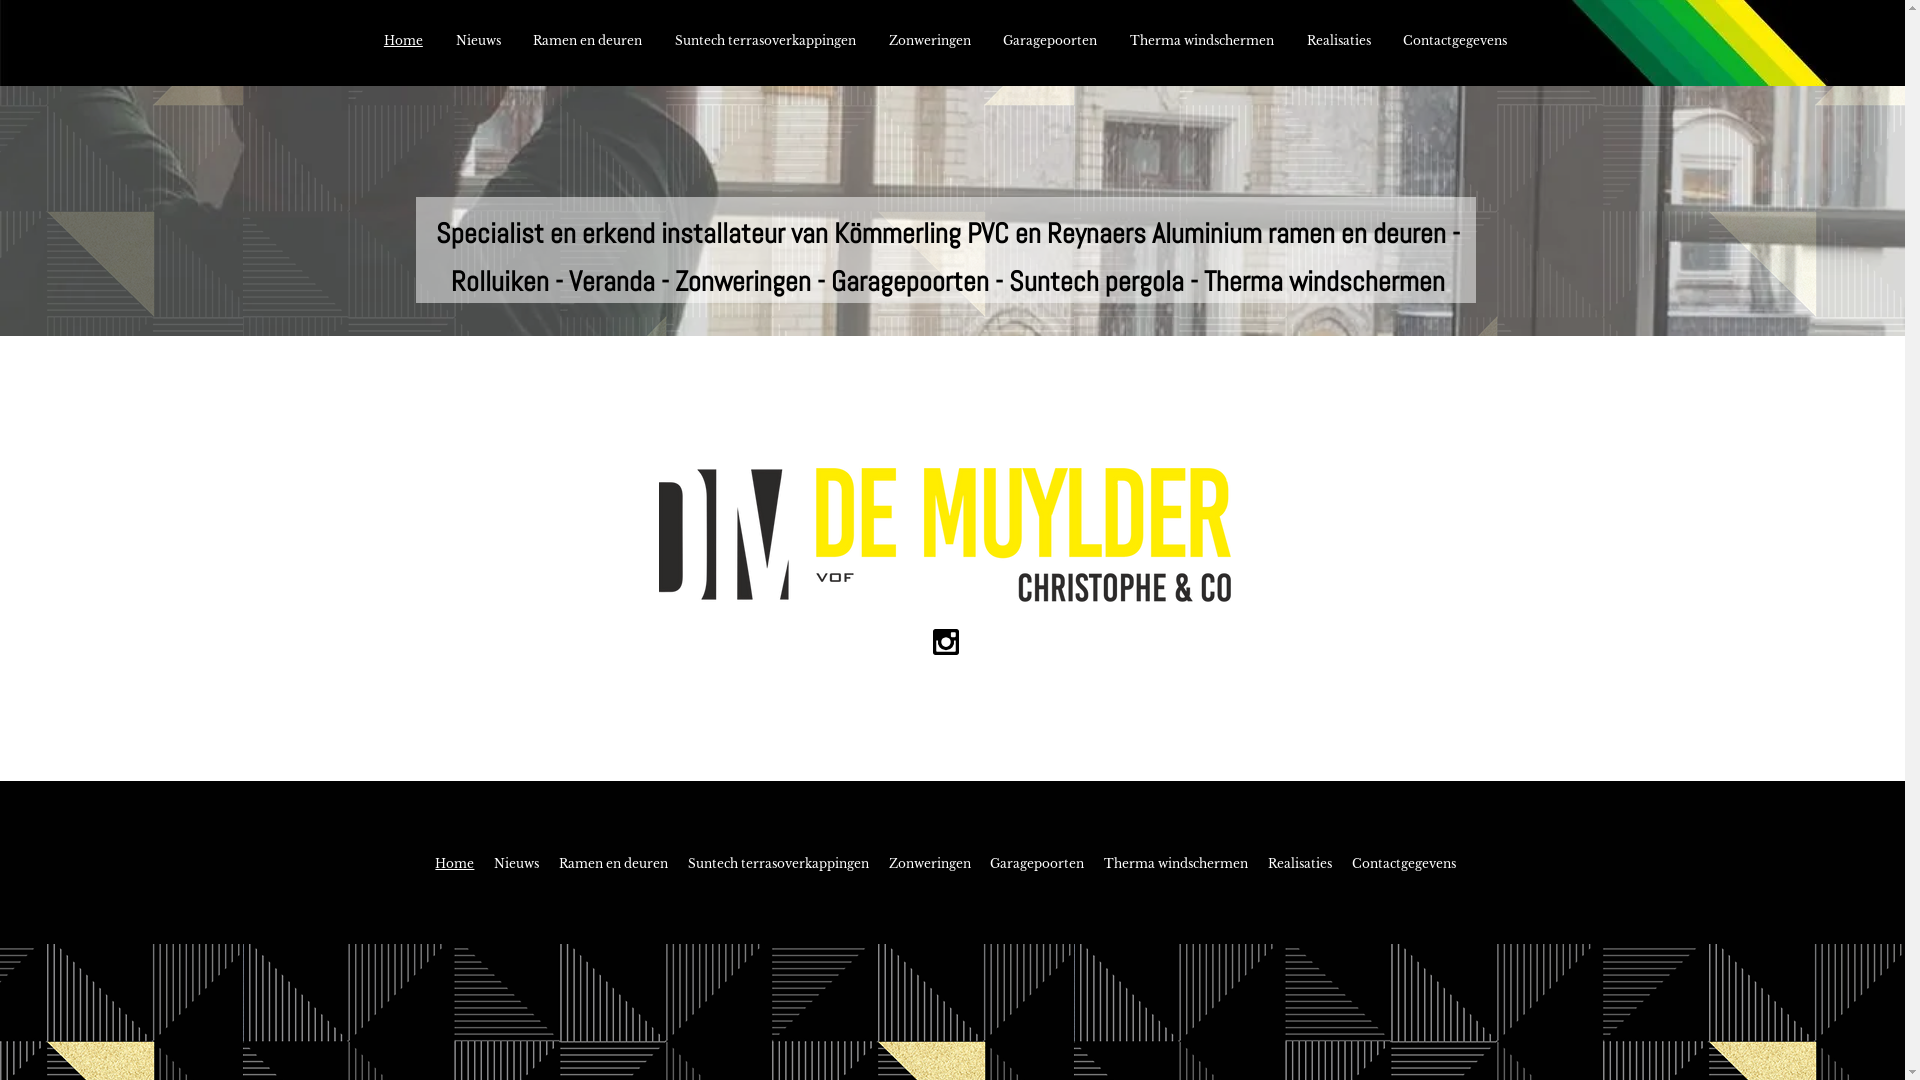  I want to click on Therma windschermen, so click(1176, 864).